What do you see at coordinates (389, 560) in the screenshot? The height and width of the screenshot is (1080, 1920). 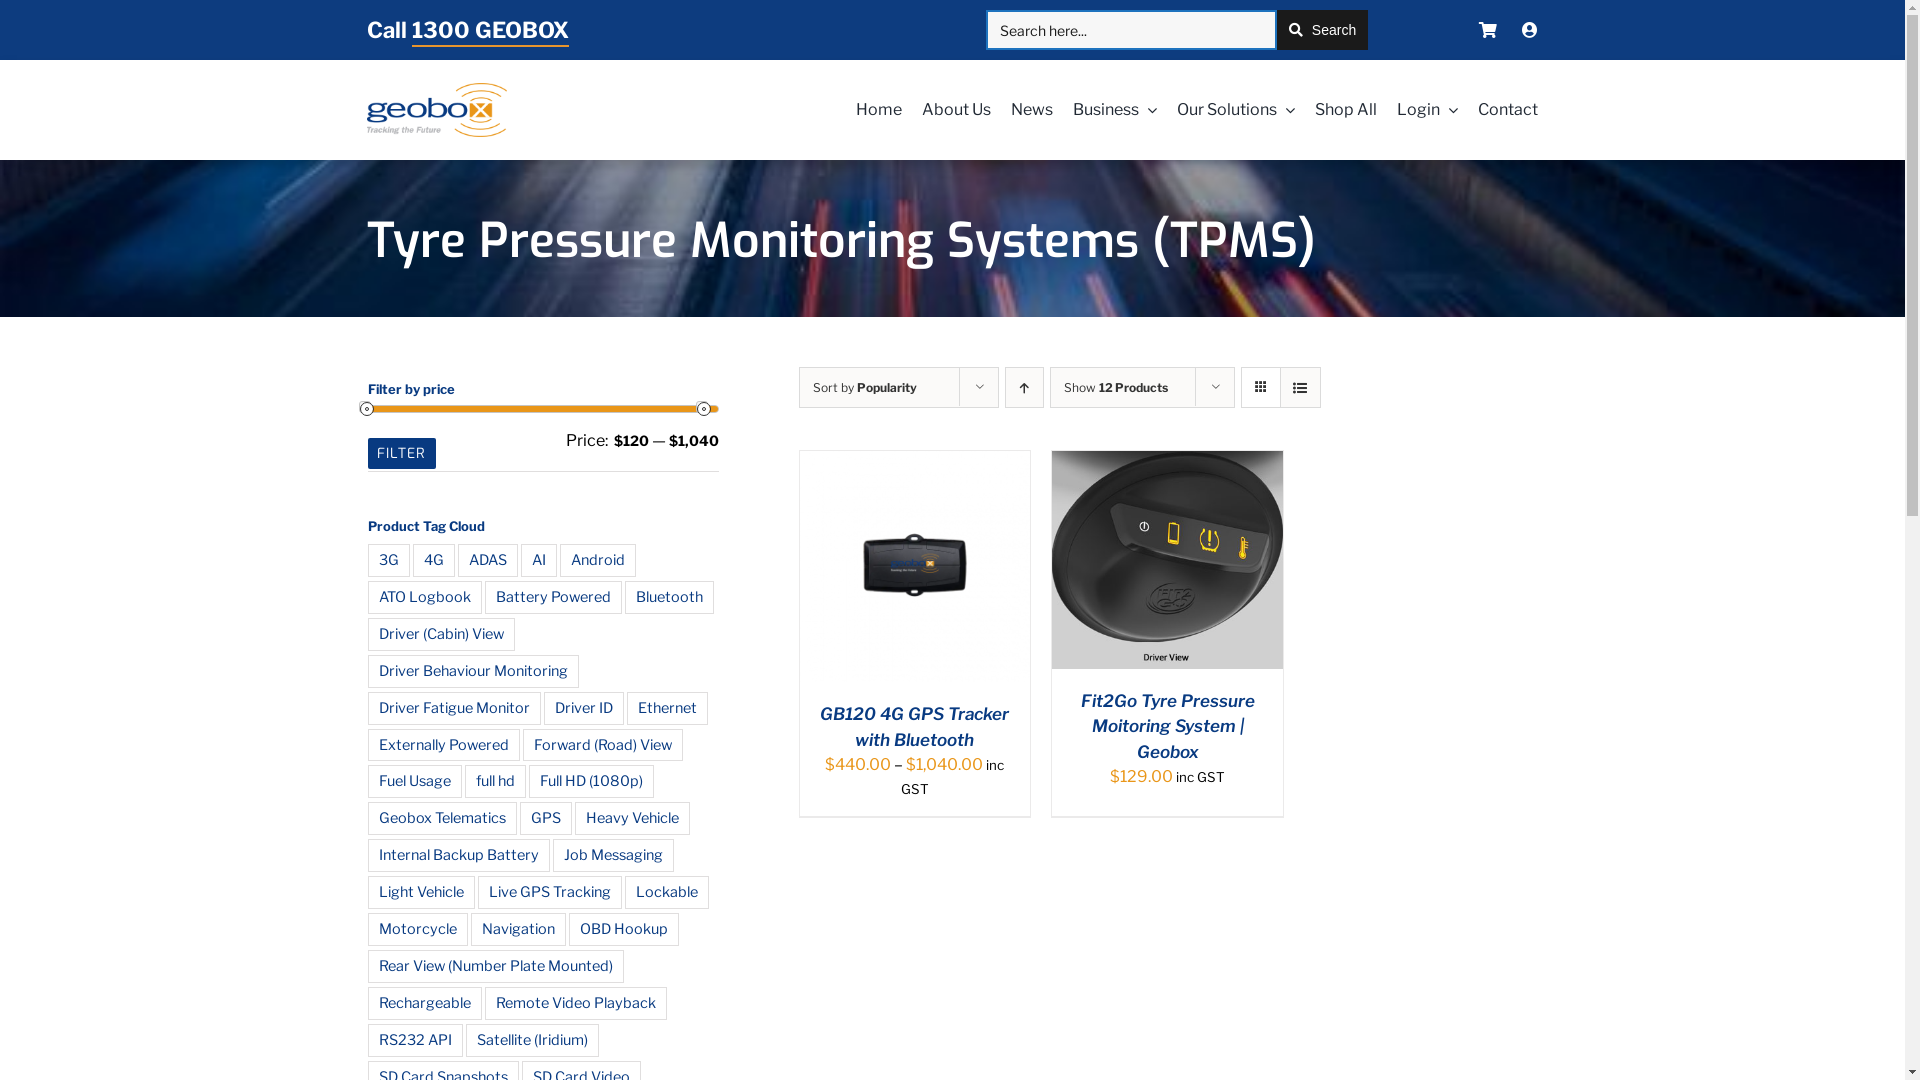 I see `3G` at bounding box center [389, 560].